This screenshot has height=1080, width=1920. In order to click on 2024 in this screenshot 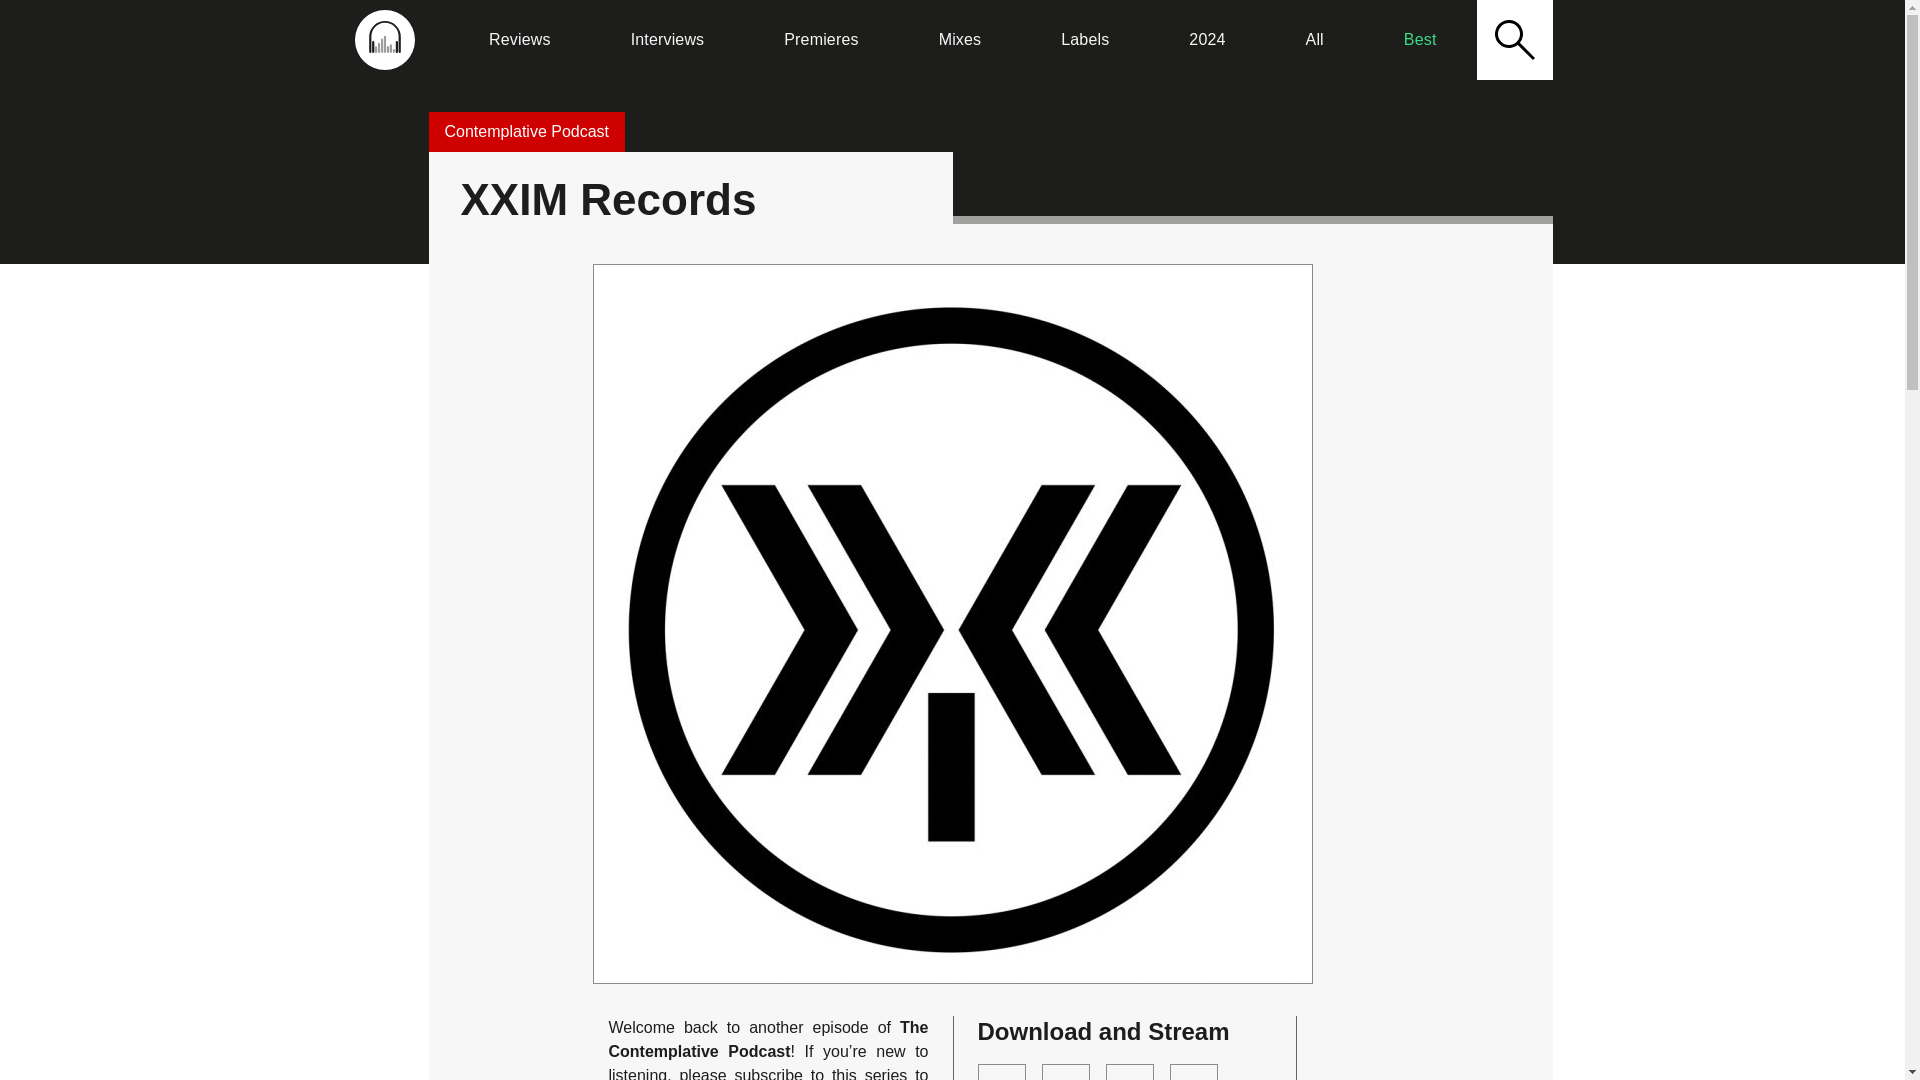, I will do `click(1206, 40)`.